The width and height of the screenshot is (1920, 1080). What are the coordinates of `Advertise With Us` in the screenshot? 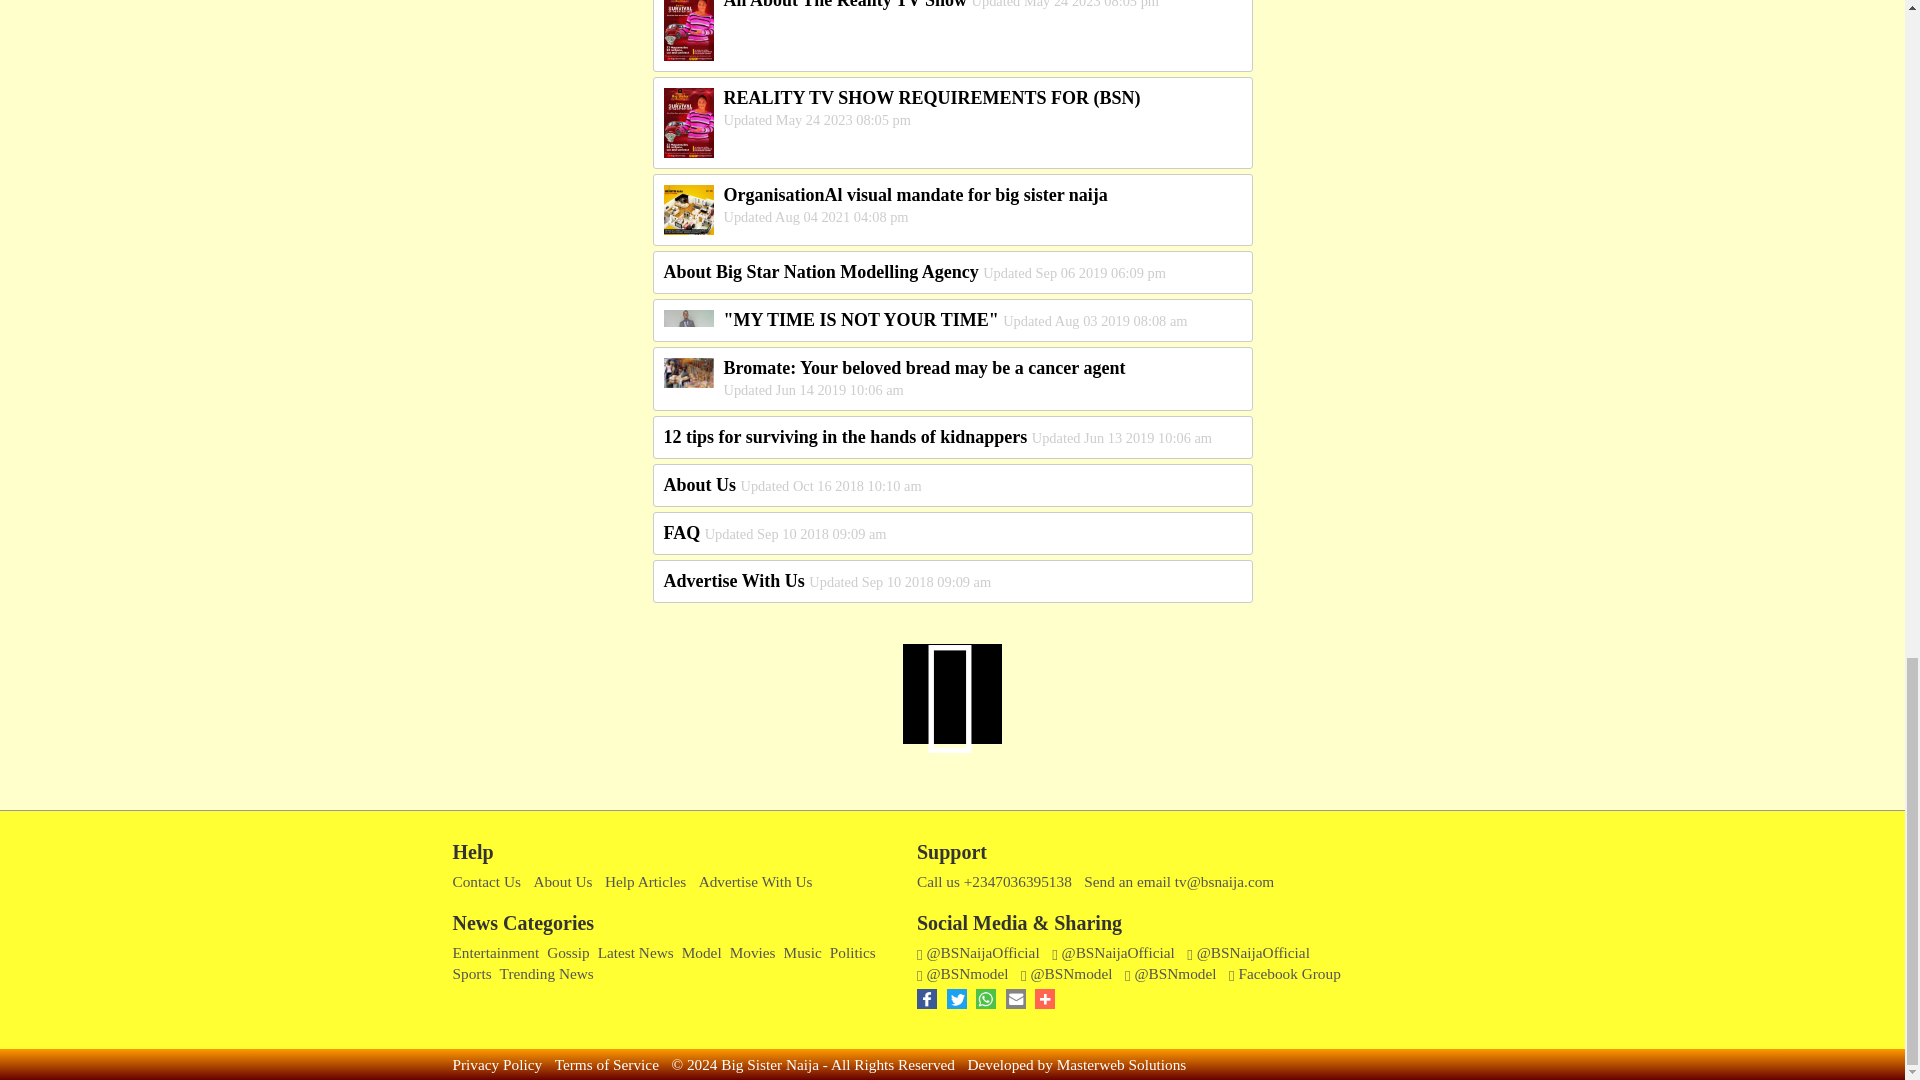 It's located at (734, 580).